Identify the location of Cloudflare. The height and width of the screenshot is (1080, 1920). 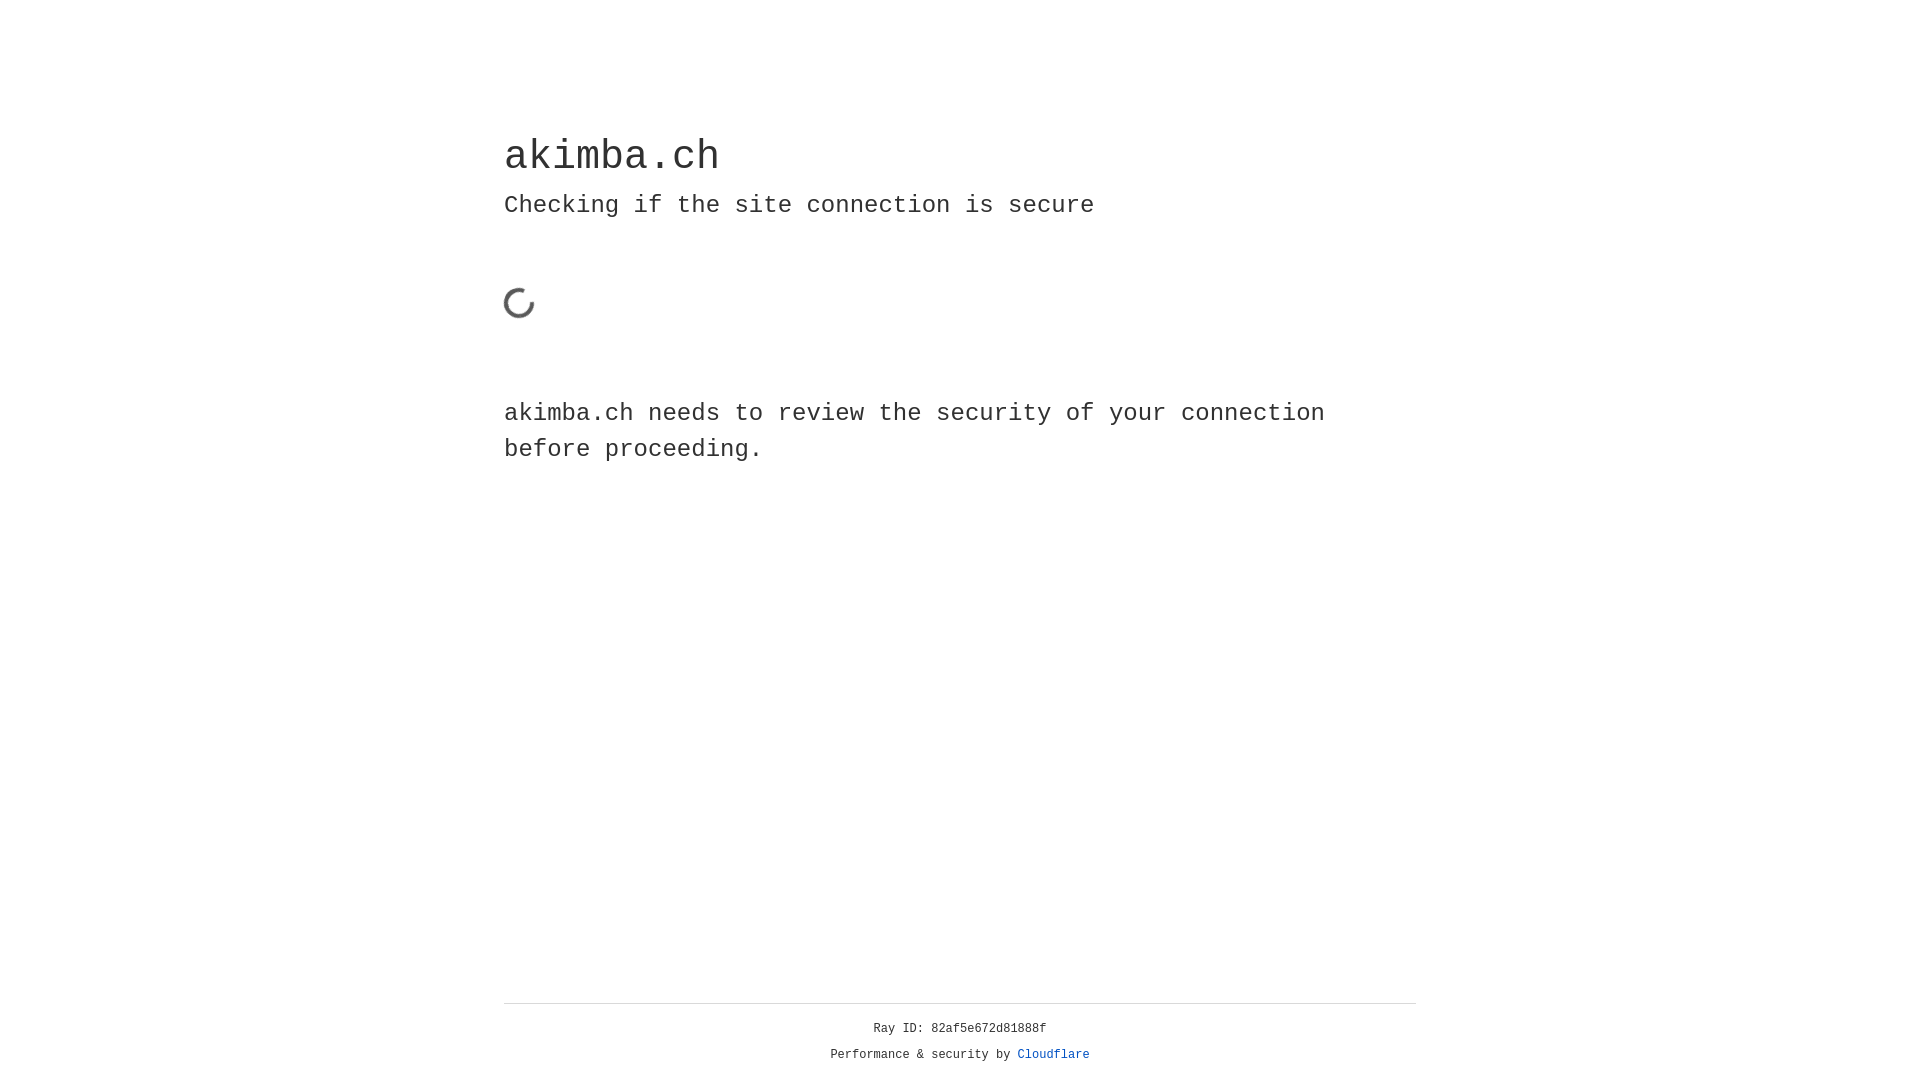
(1054, 1055).